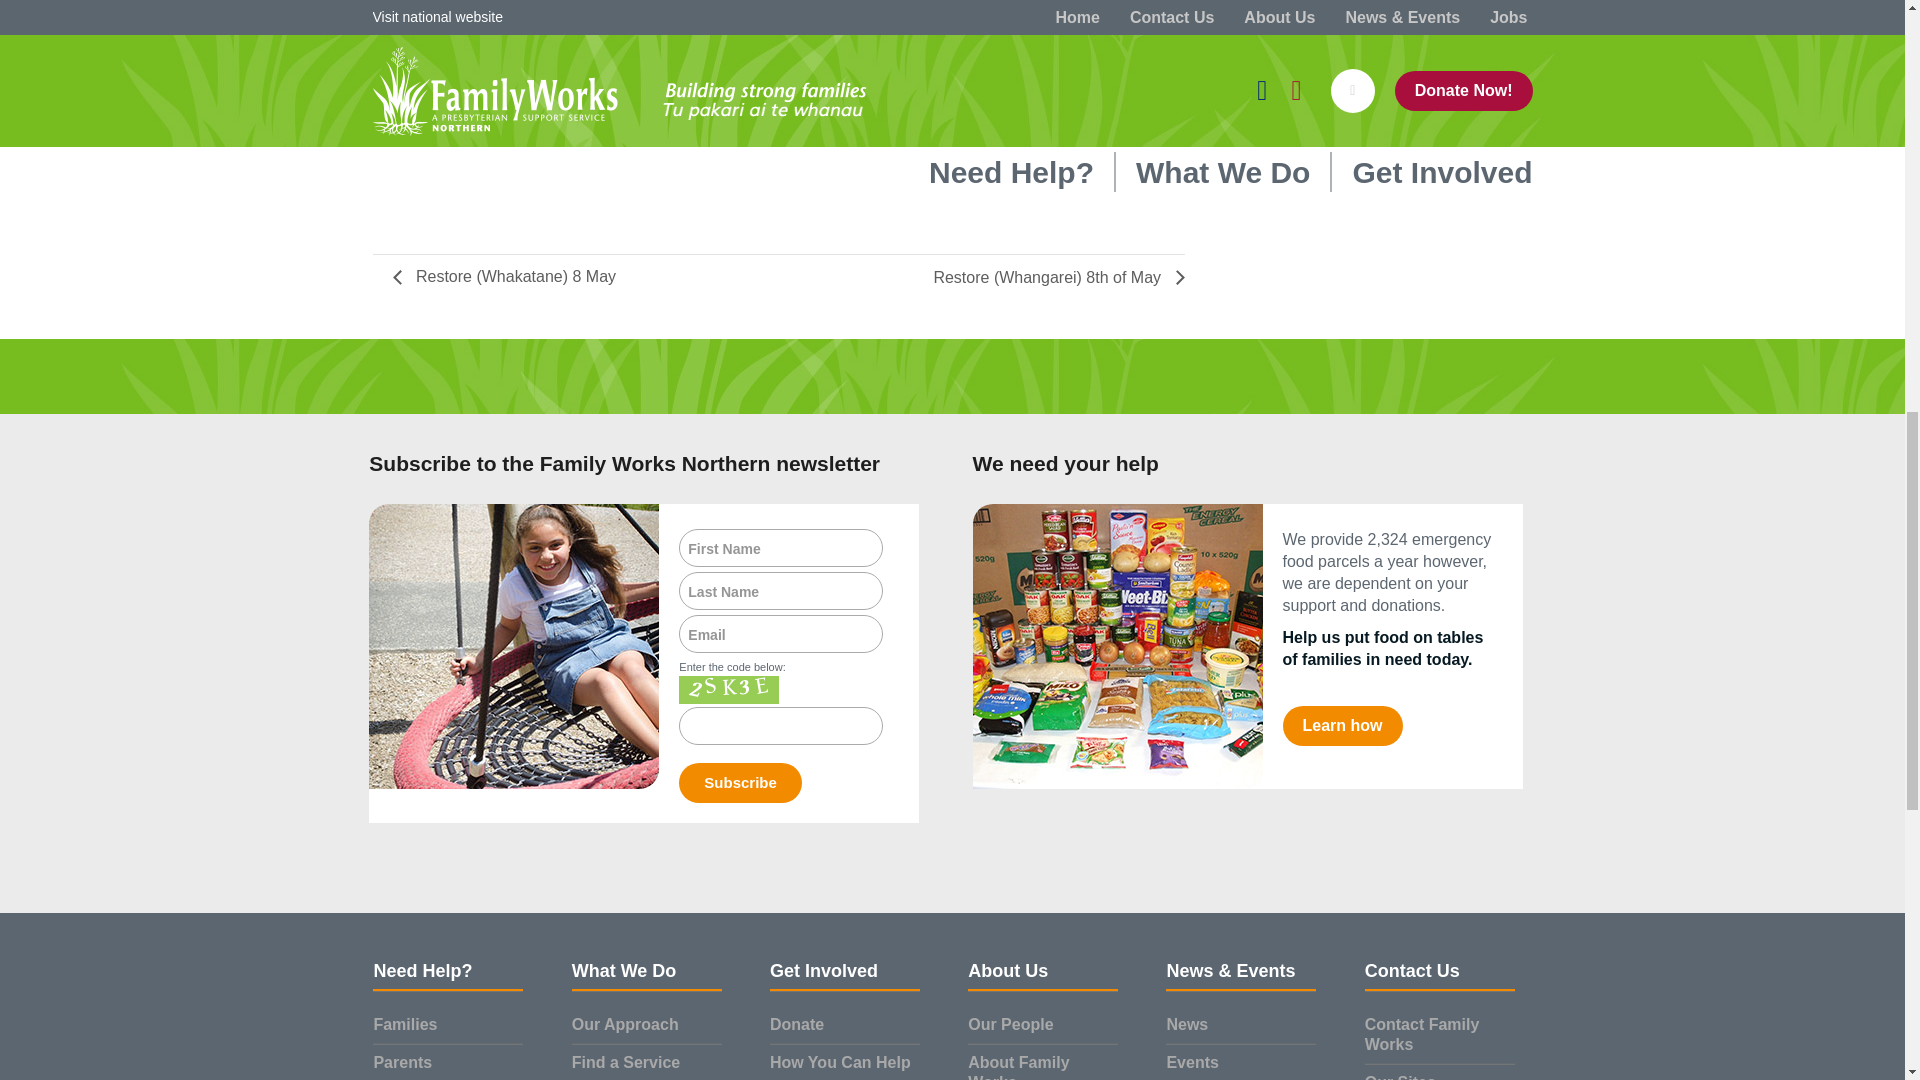 The height and width of the screenshot is (1080, 1920). Describe the element at coordinates (740, 782) in the screenshot. I see `Subscribe` at that location.